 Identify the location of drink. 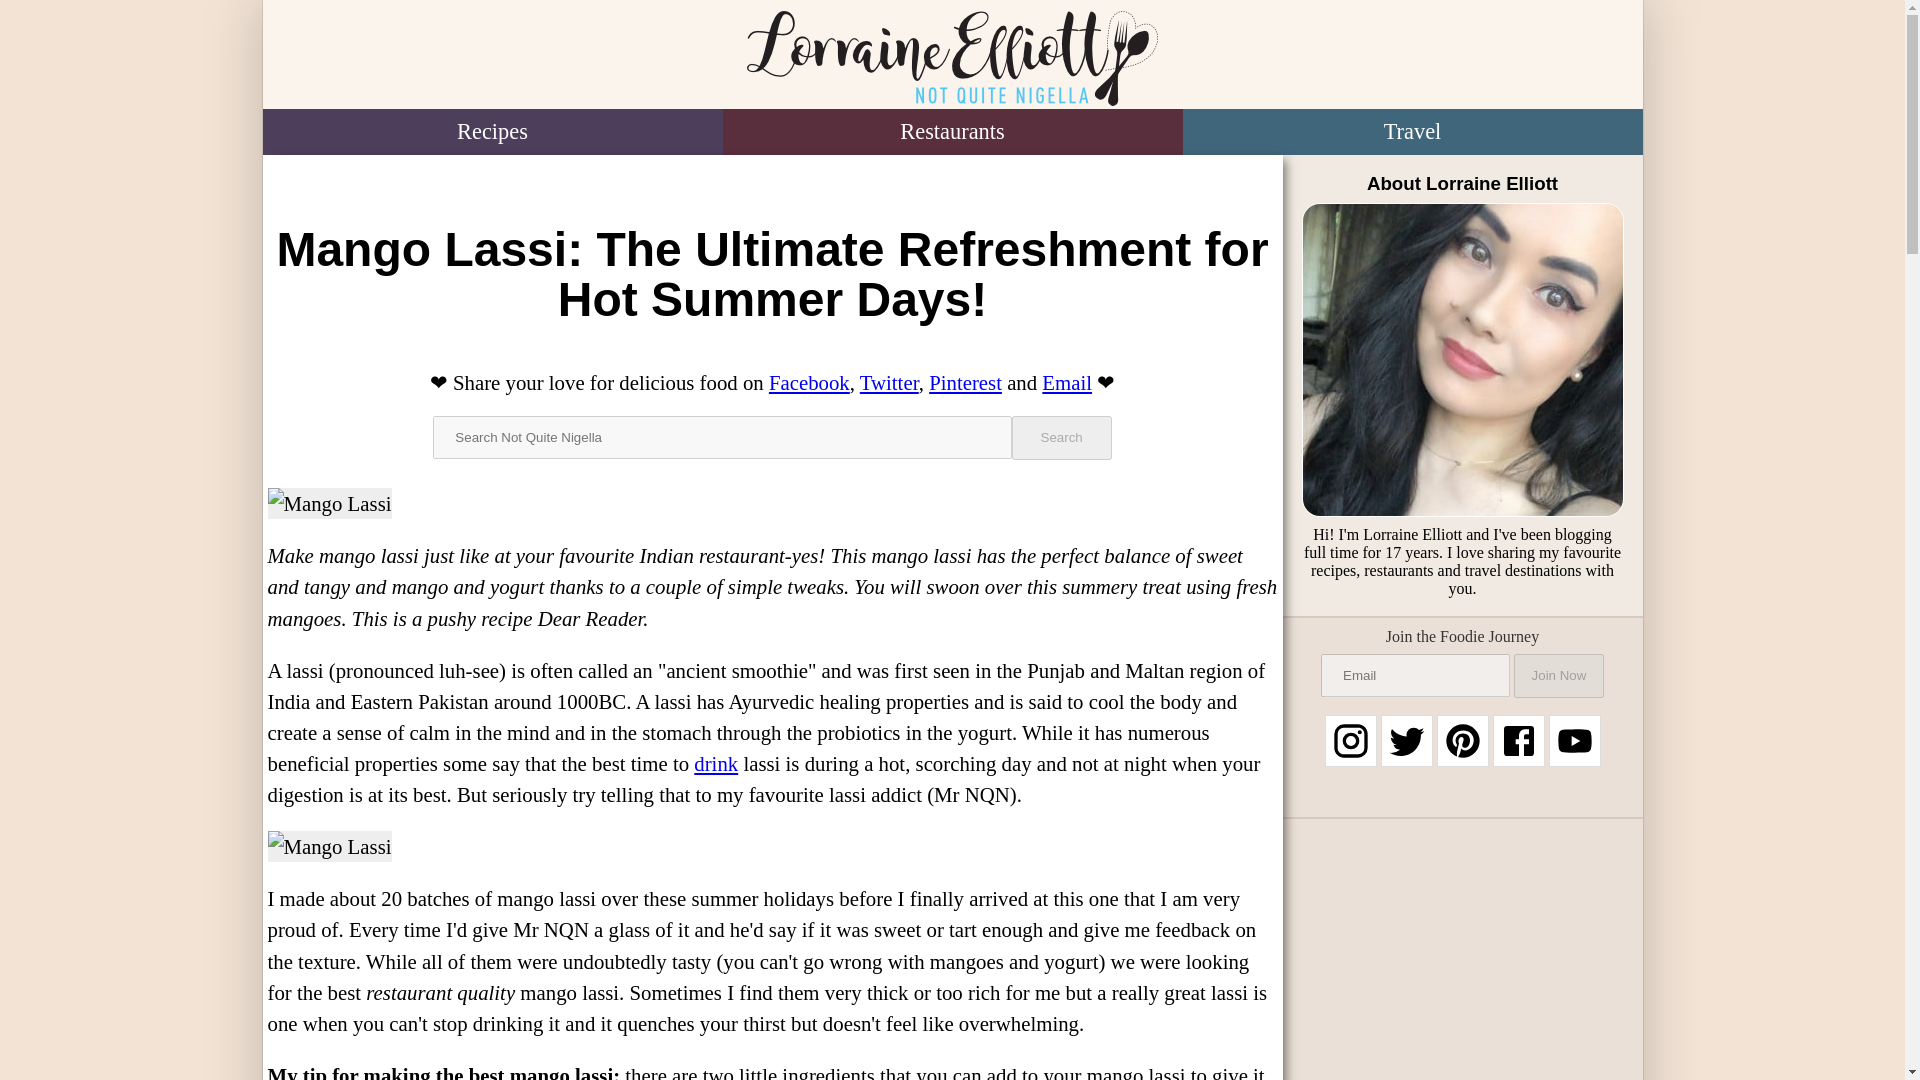
(715, 763).